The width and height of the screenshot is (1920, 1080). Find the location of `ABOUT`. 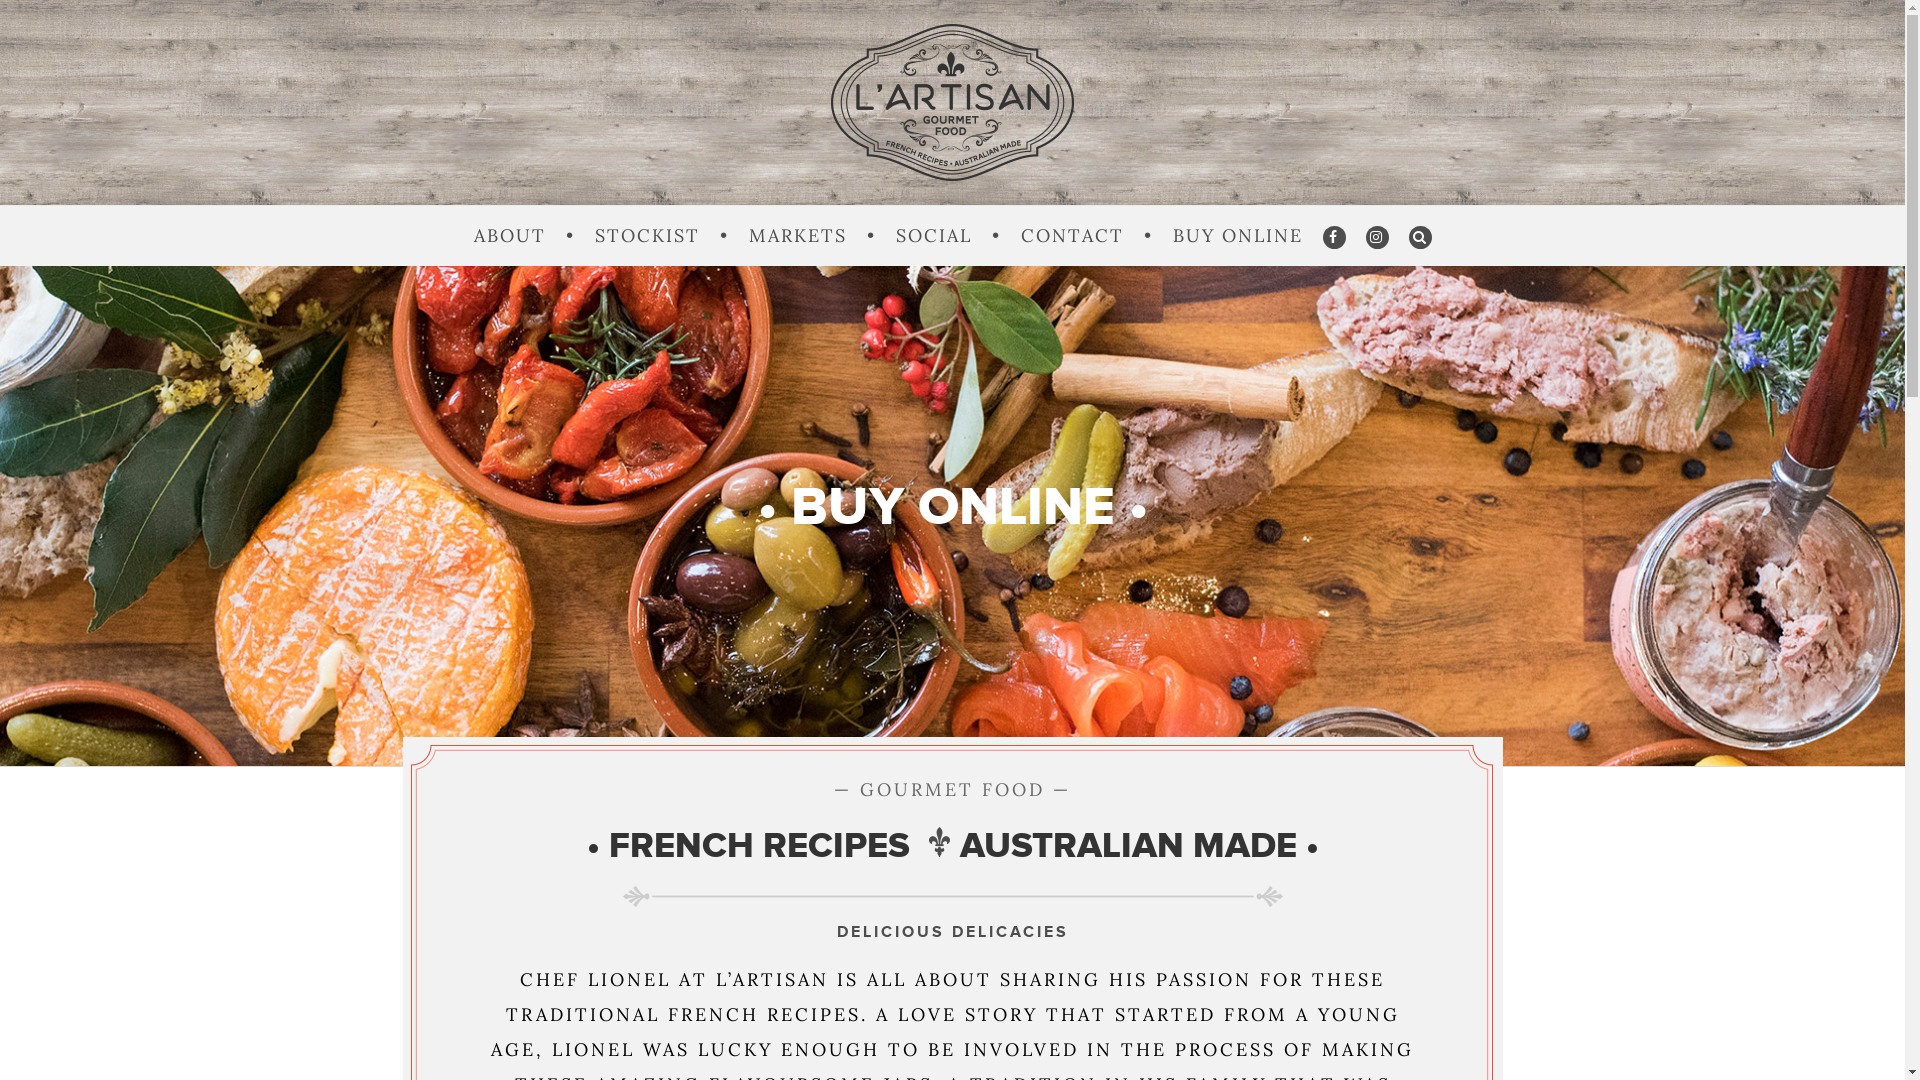

ABOUT is located at coordinates (510, 236).